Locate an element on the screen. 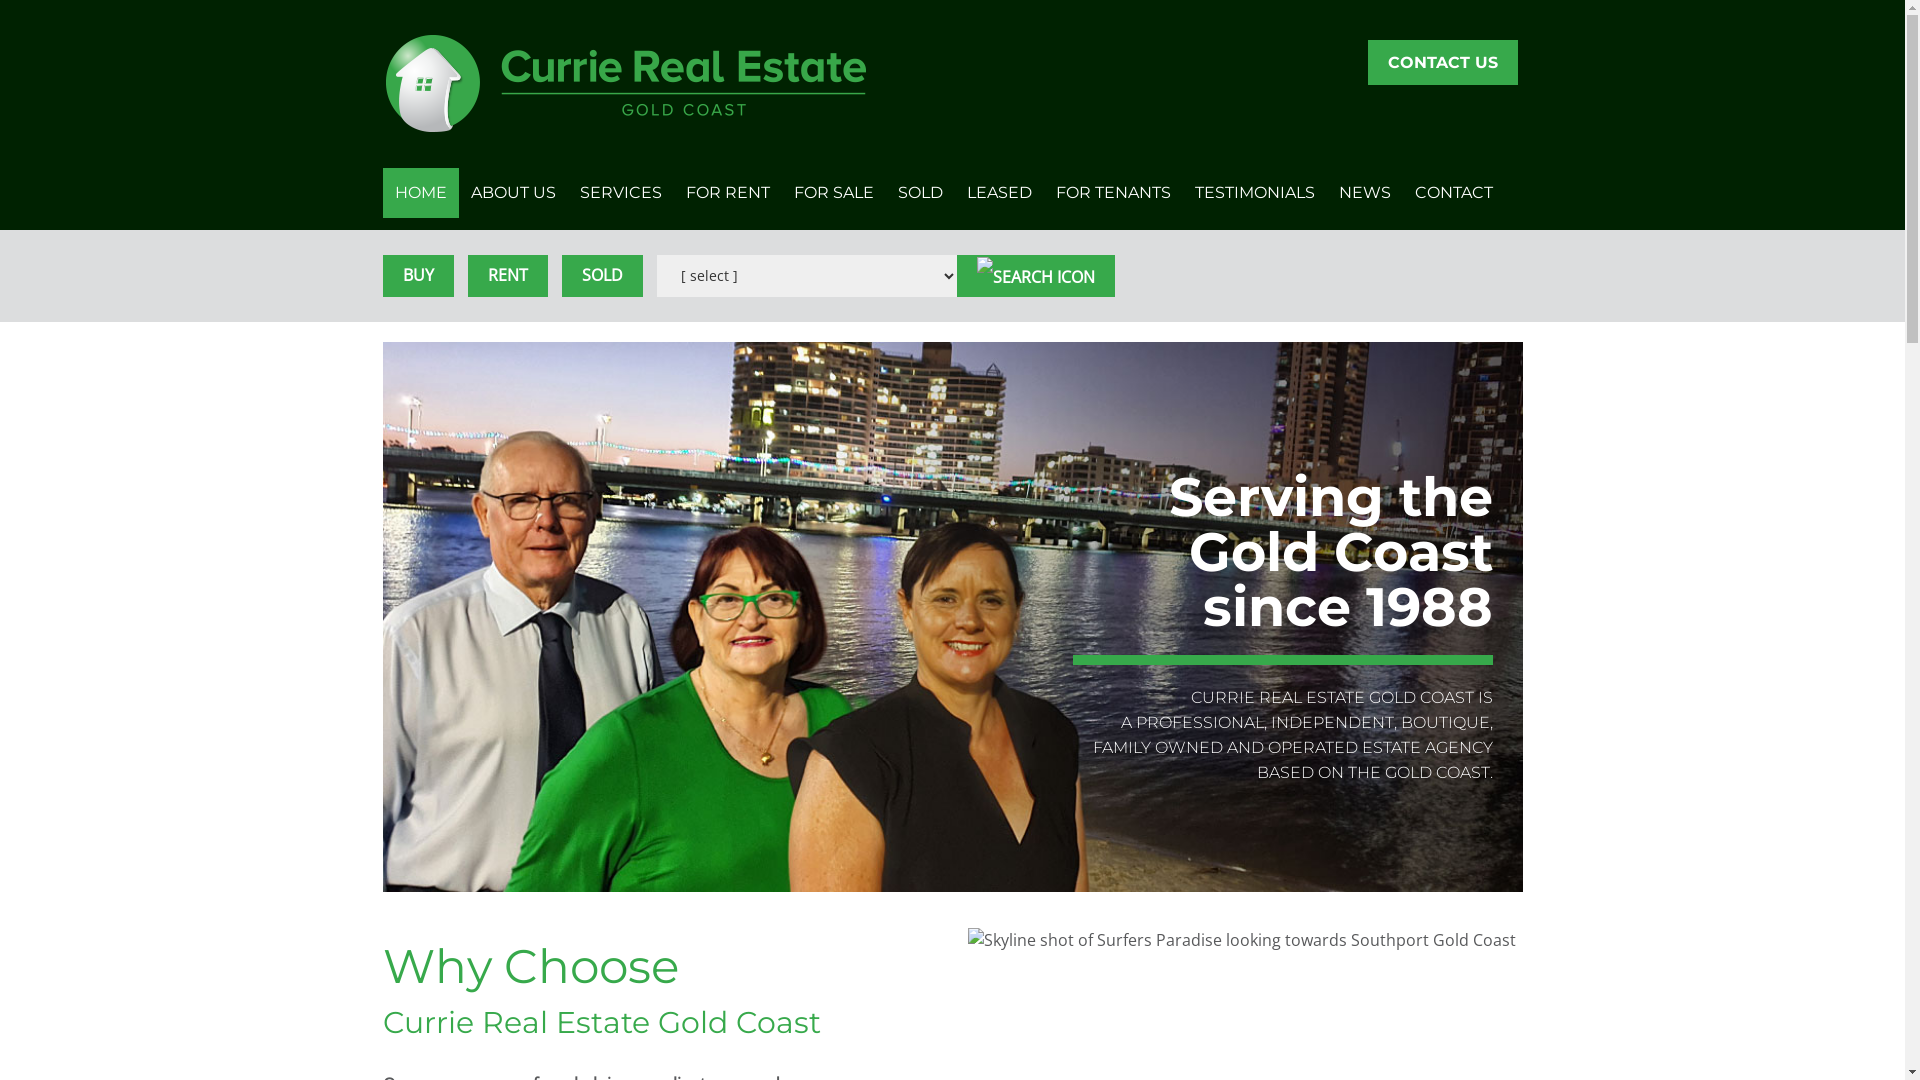 This screenshot has width=1920, height=1080. SERVICES is located at coordinates (621, 193).